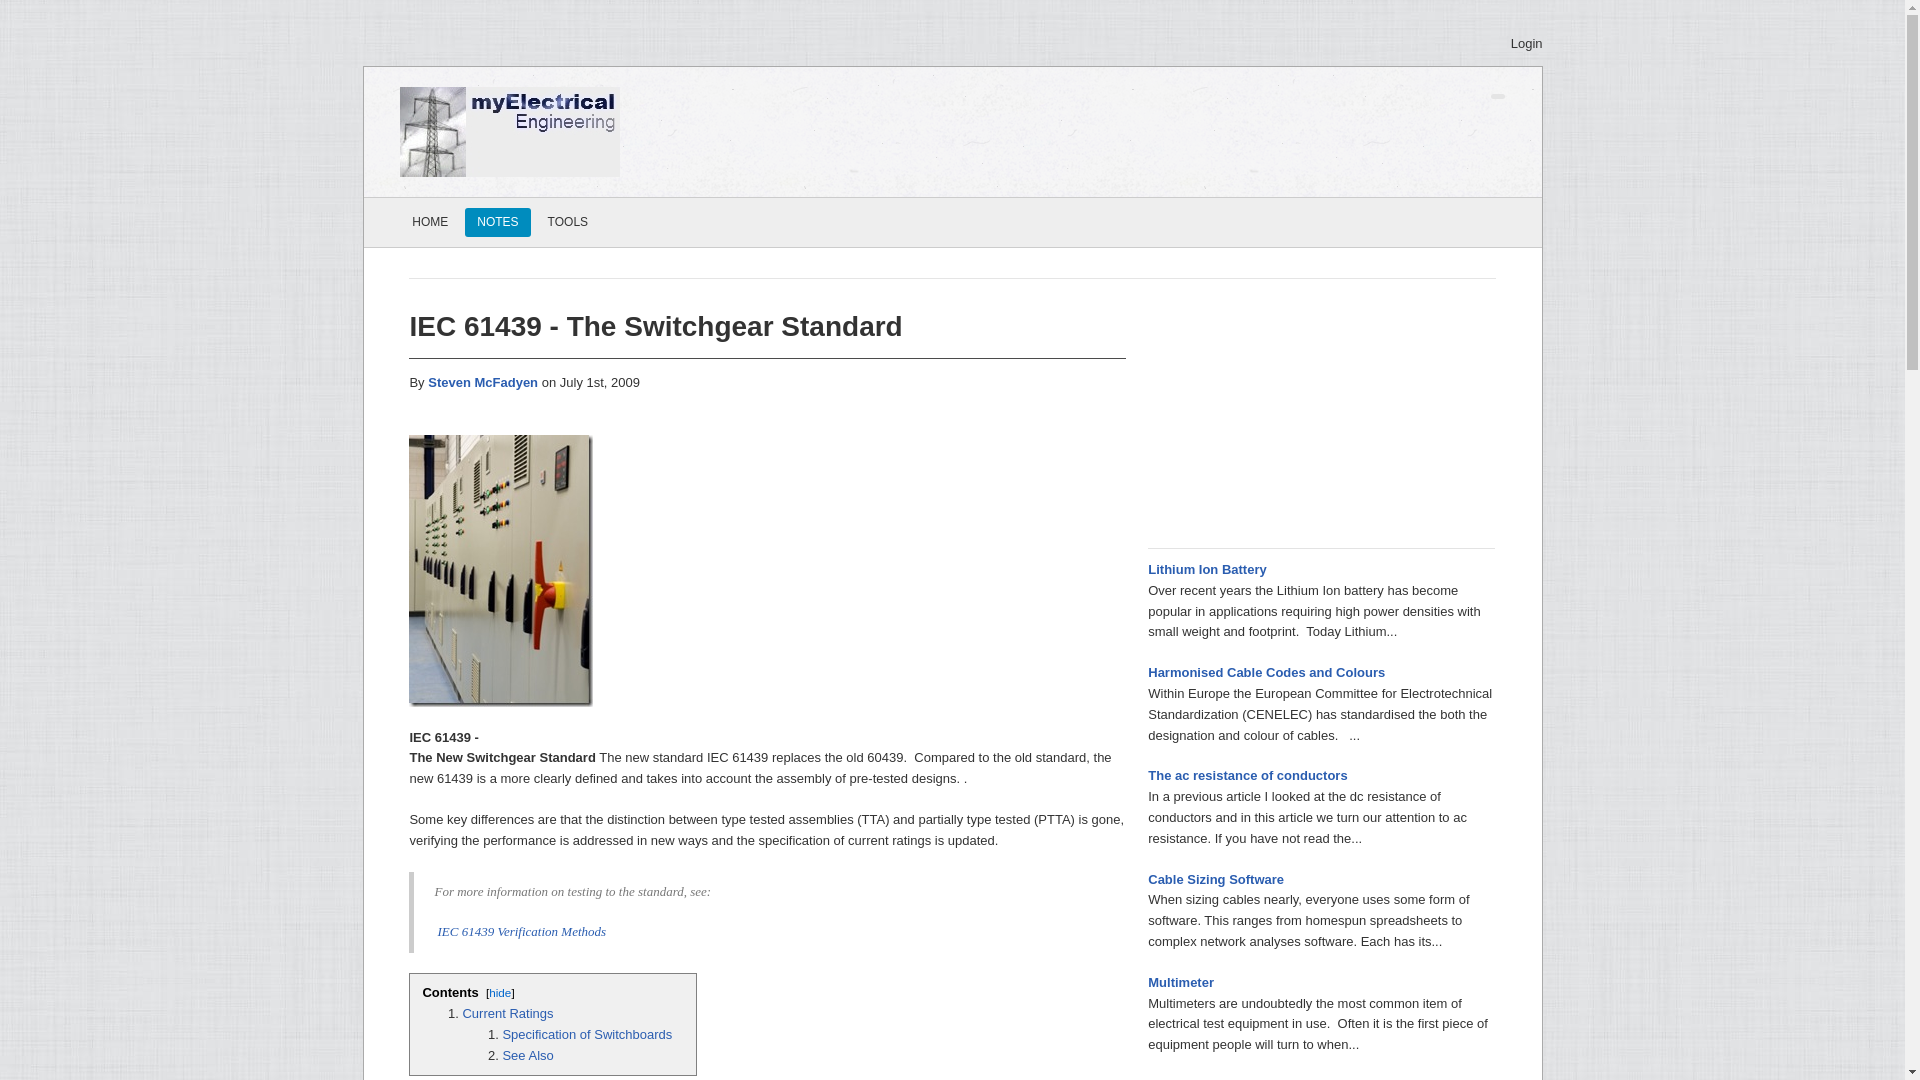 The width and height of the screenshot is (1920, 1080). I want to click on TOOLS, so click(567, 222).